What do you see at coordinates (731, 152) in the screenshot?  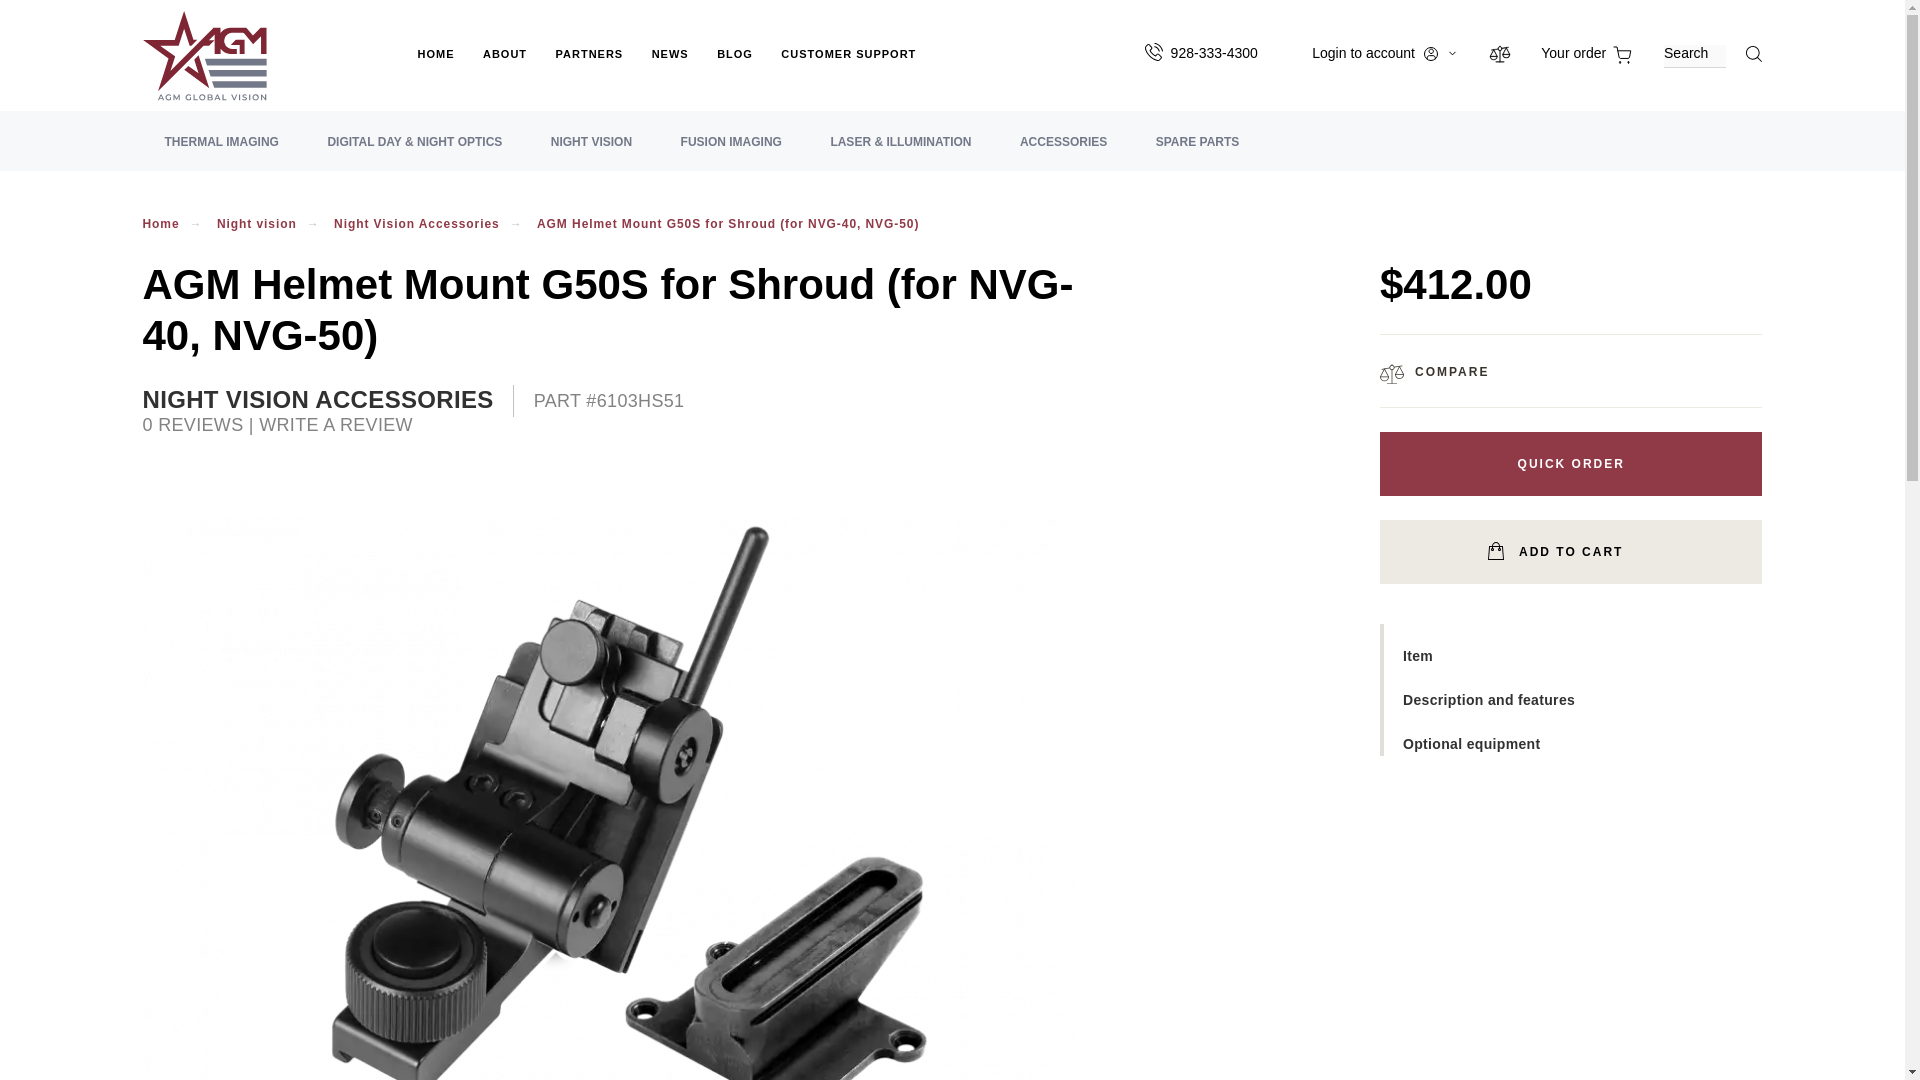 I see `FUSION IMAGING` at bounding box center [731, 152].